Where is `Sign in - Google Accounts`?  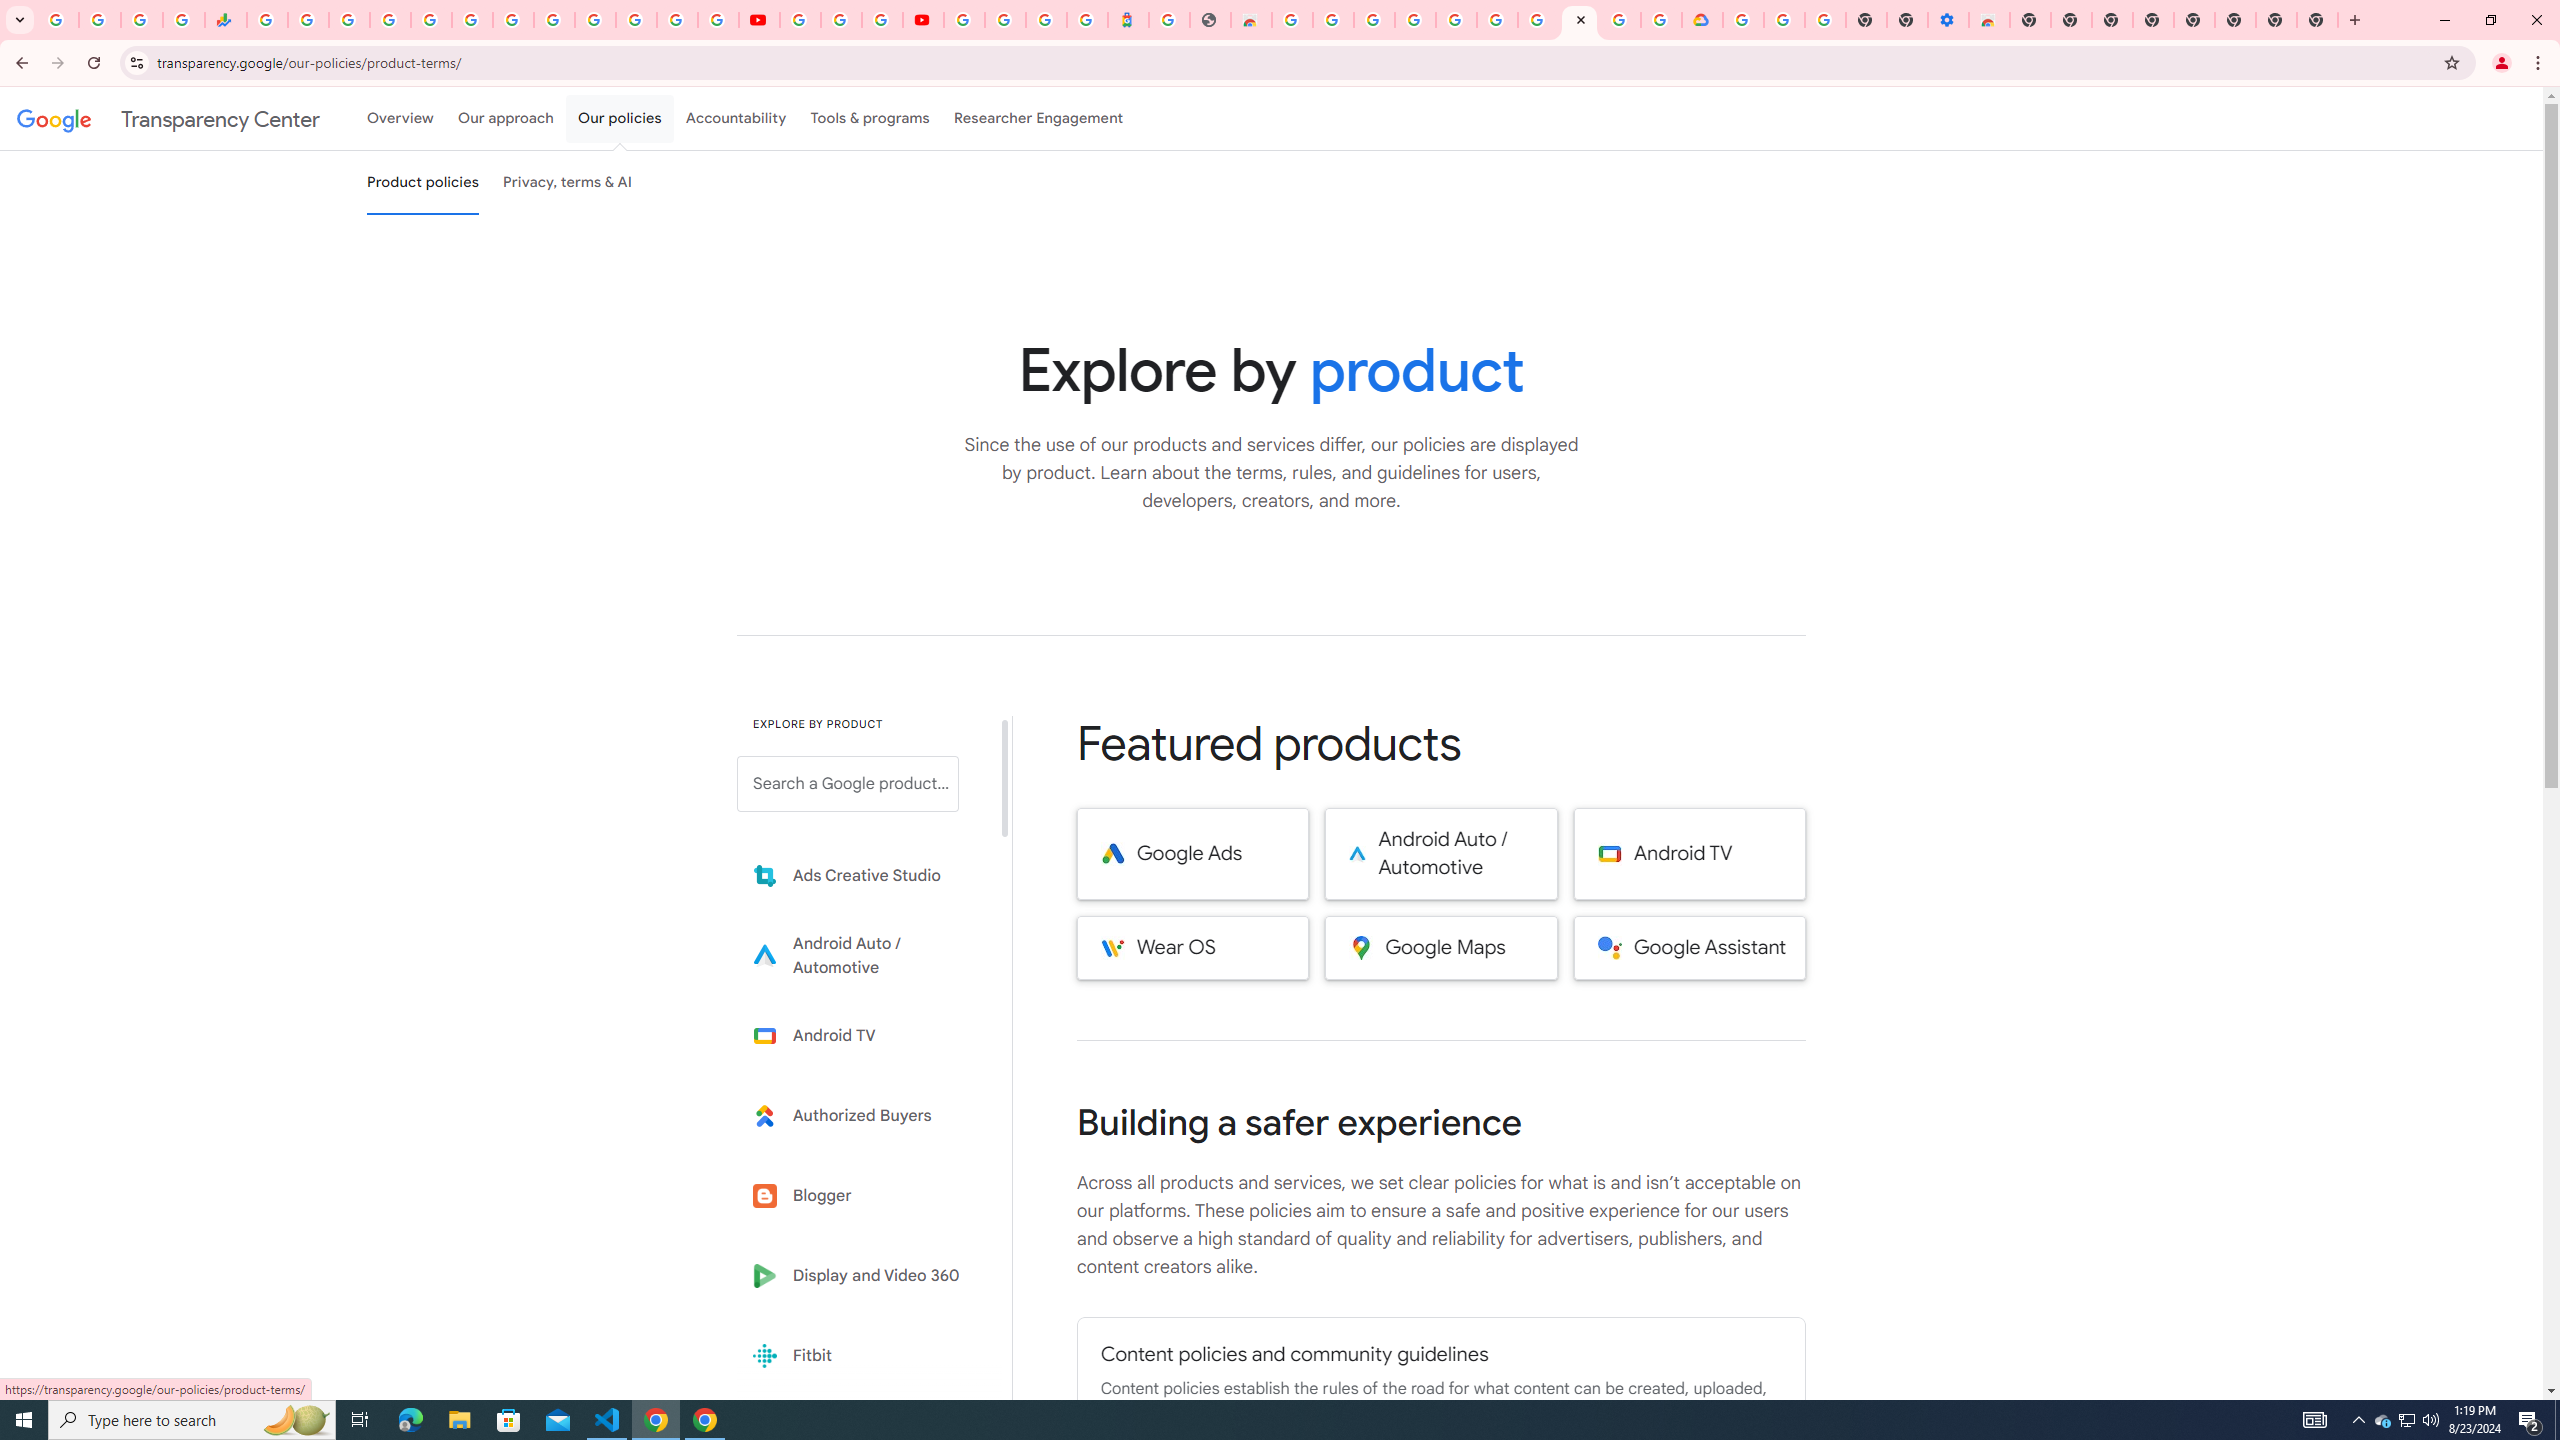 Sign in - Google Accounts is located at coordinates (594, 20).